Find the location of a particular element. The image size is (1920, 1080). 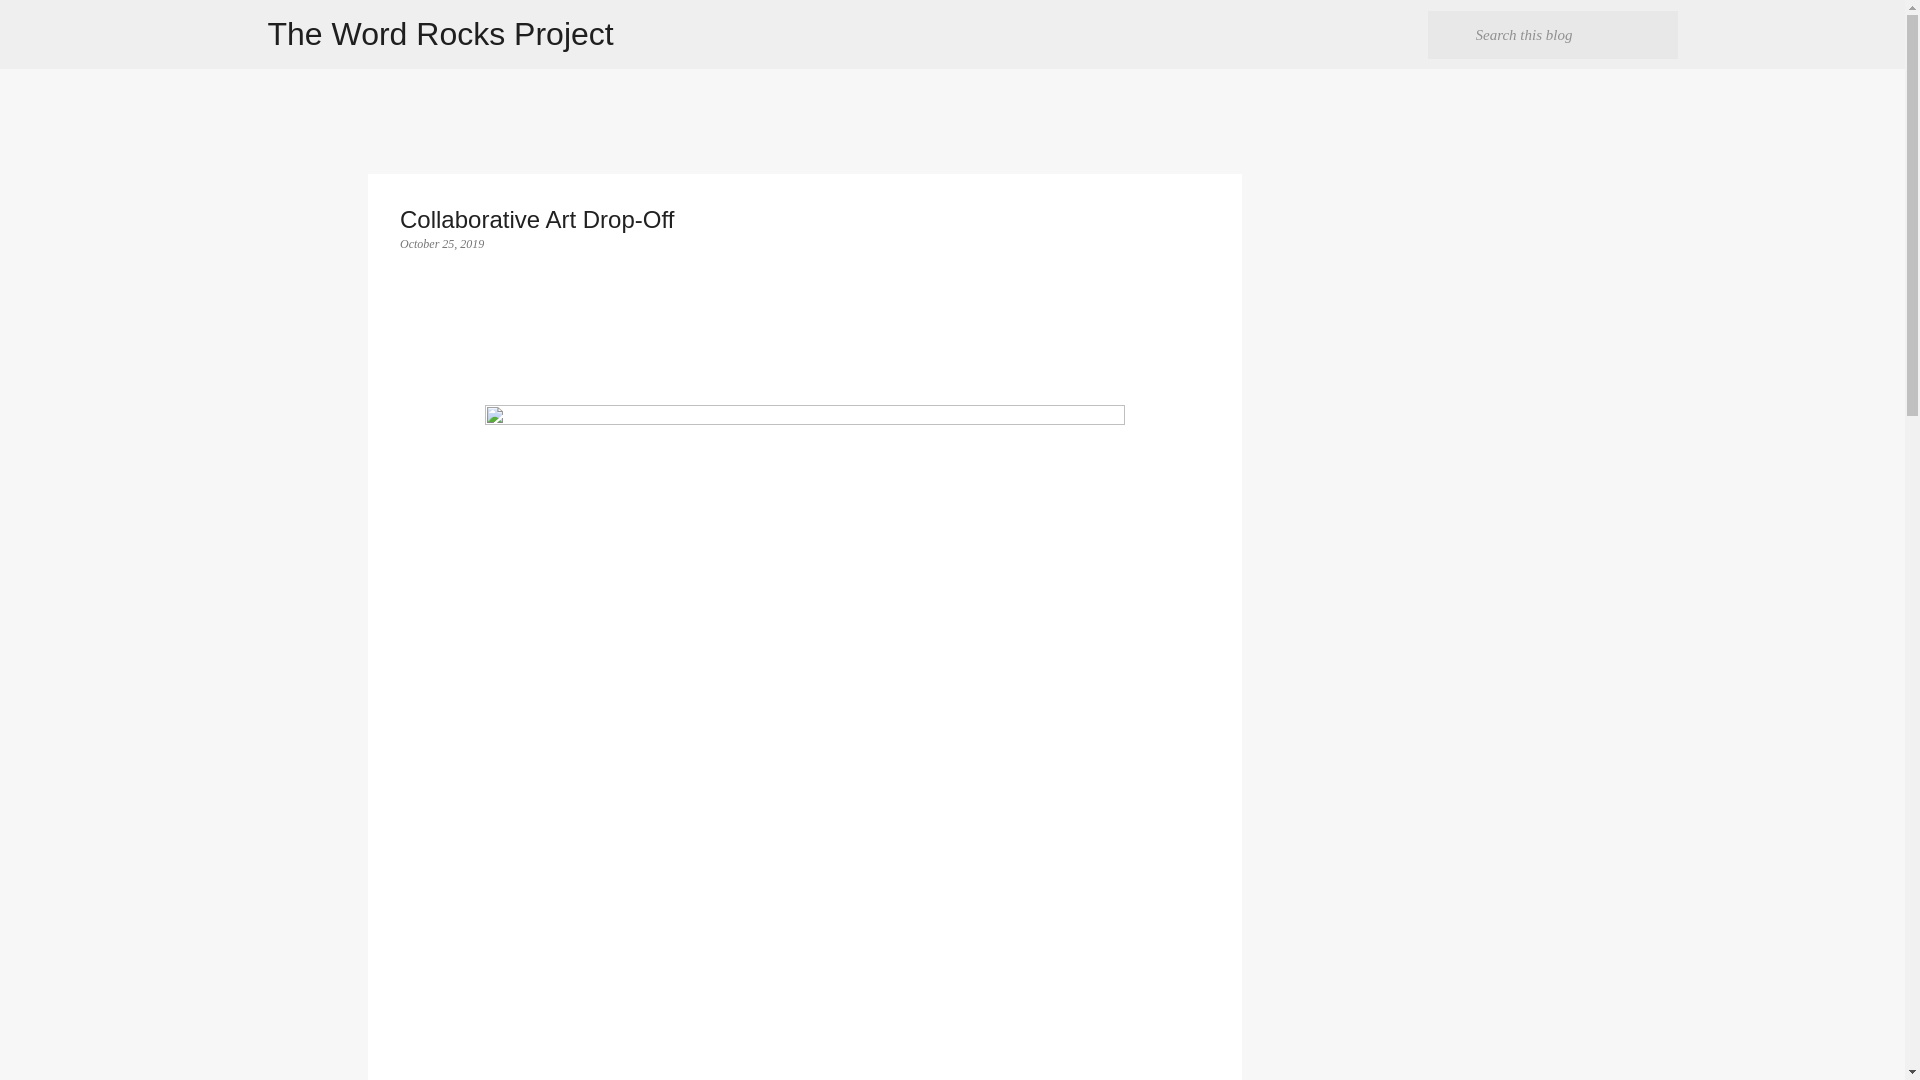

The Word Rocks Project is located at coordinates (441, 34).